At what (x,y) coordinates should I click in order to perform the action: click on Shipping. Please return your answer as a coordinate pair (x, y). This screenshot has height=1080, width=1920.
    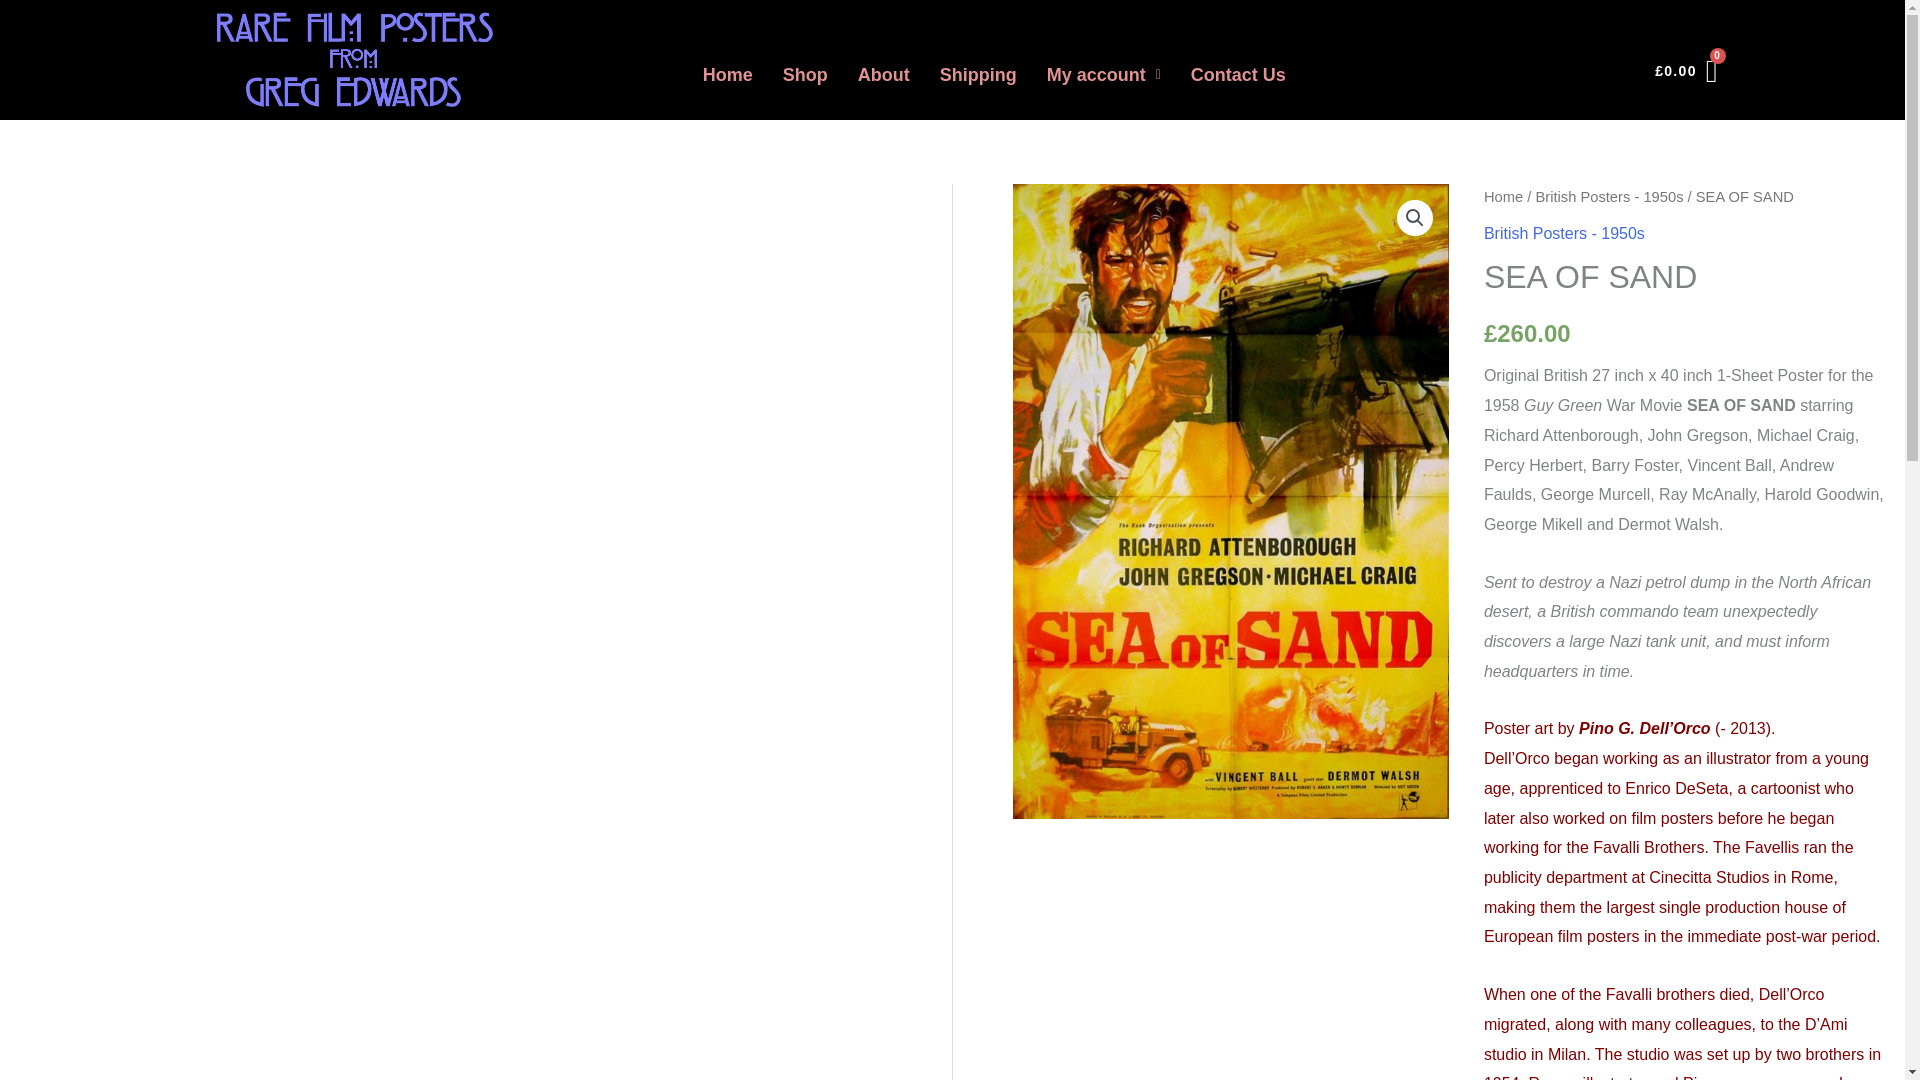
    Looking at the image, I should click on (978, 74).